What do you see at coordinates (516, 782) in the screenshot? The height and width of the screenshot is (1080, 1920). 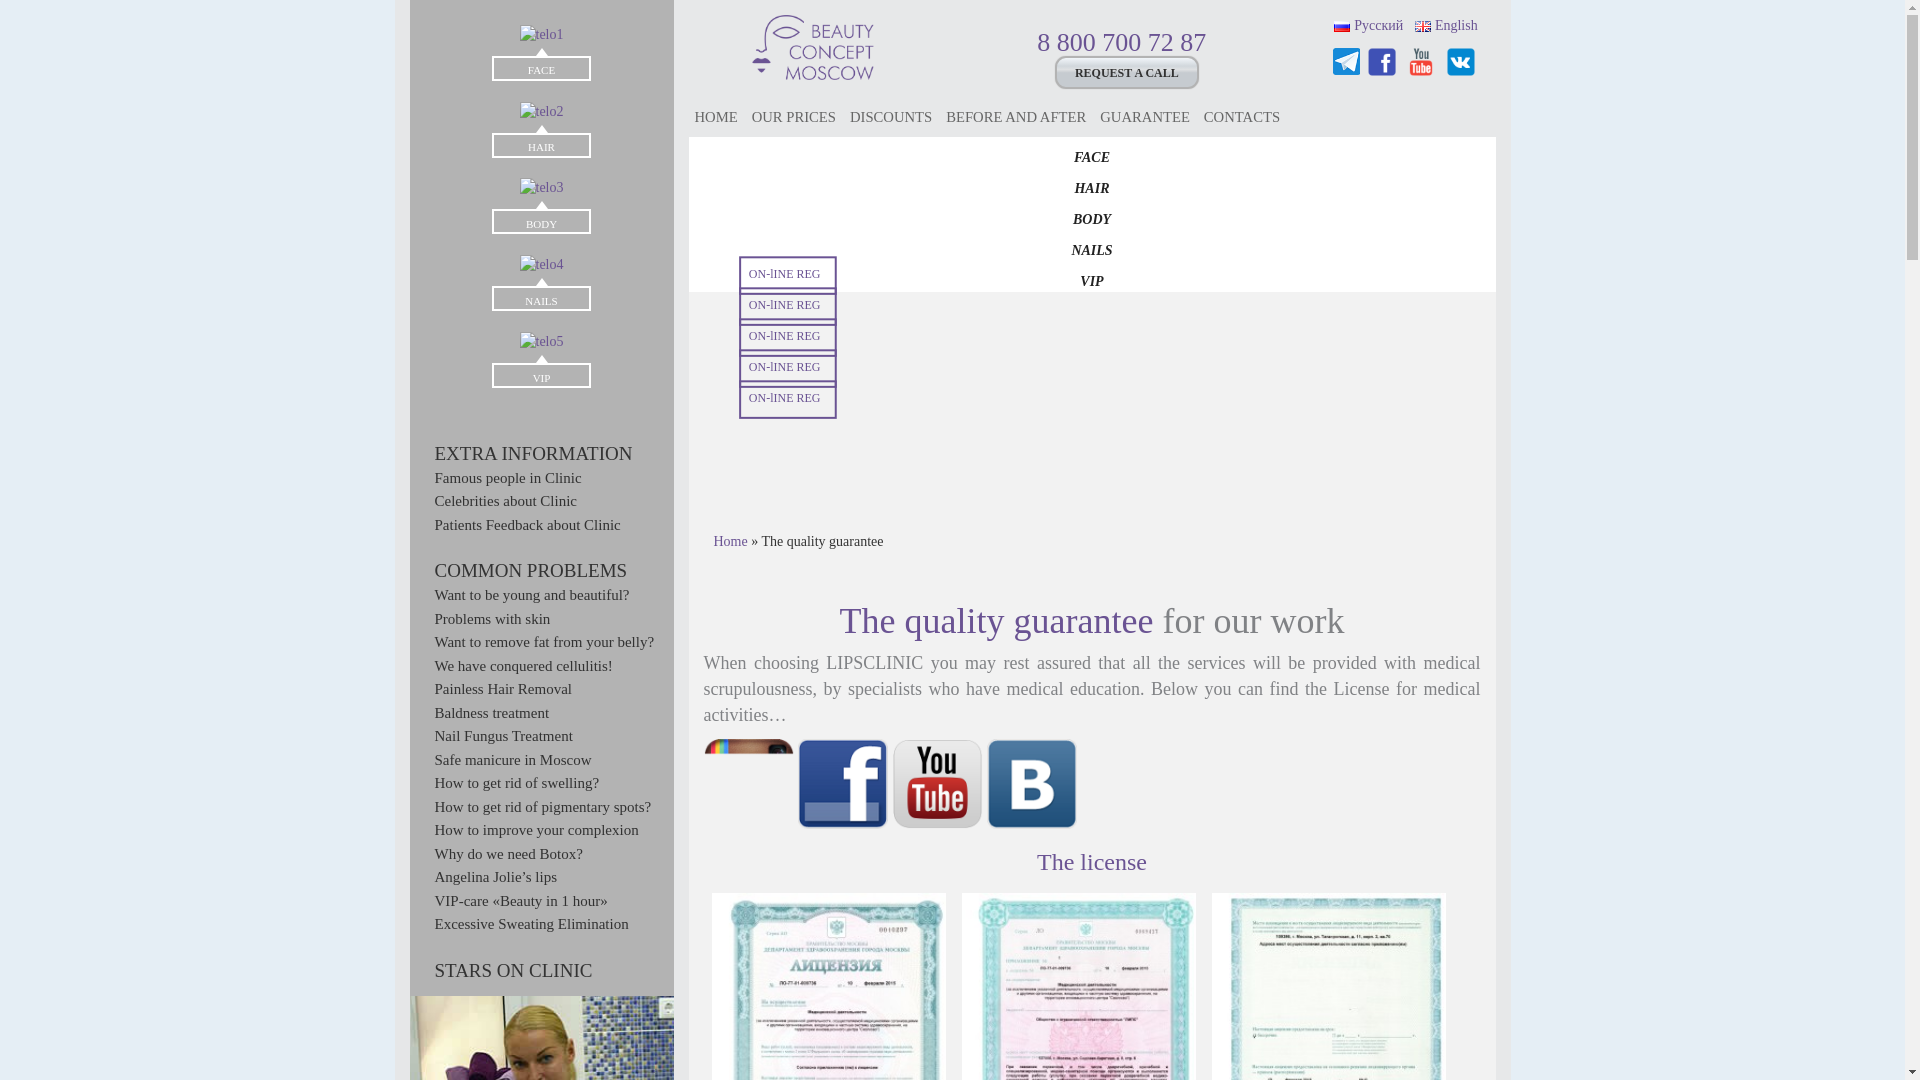 I see `How to get rid of swelling?` at bounding box center [516, 782].